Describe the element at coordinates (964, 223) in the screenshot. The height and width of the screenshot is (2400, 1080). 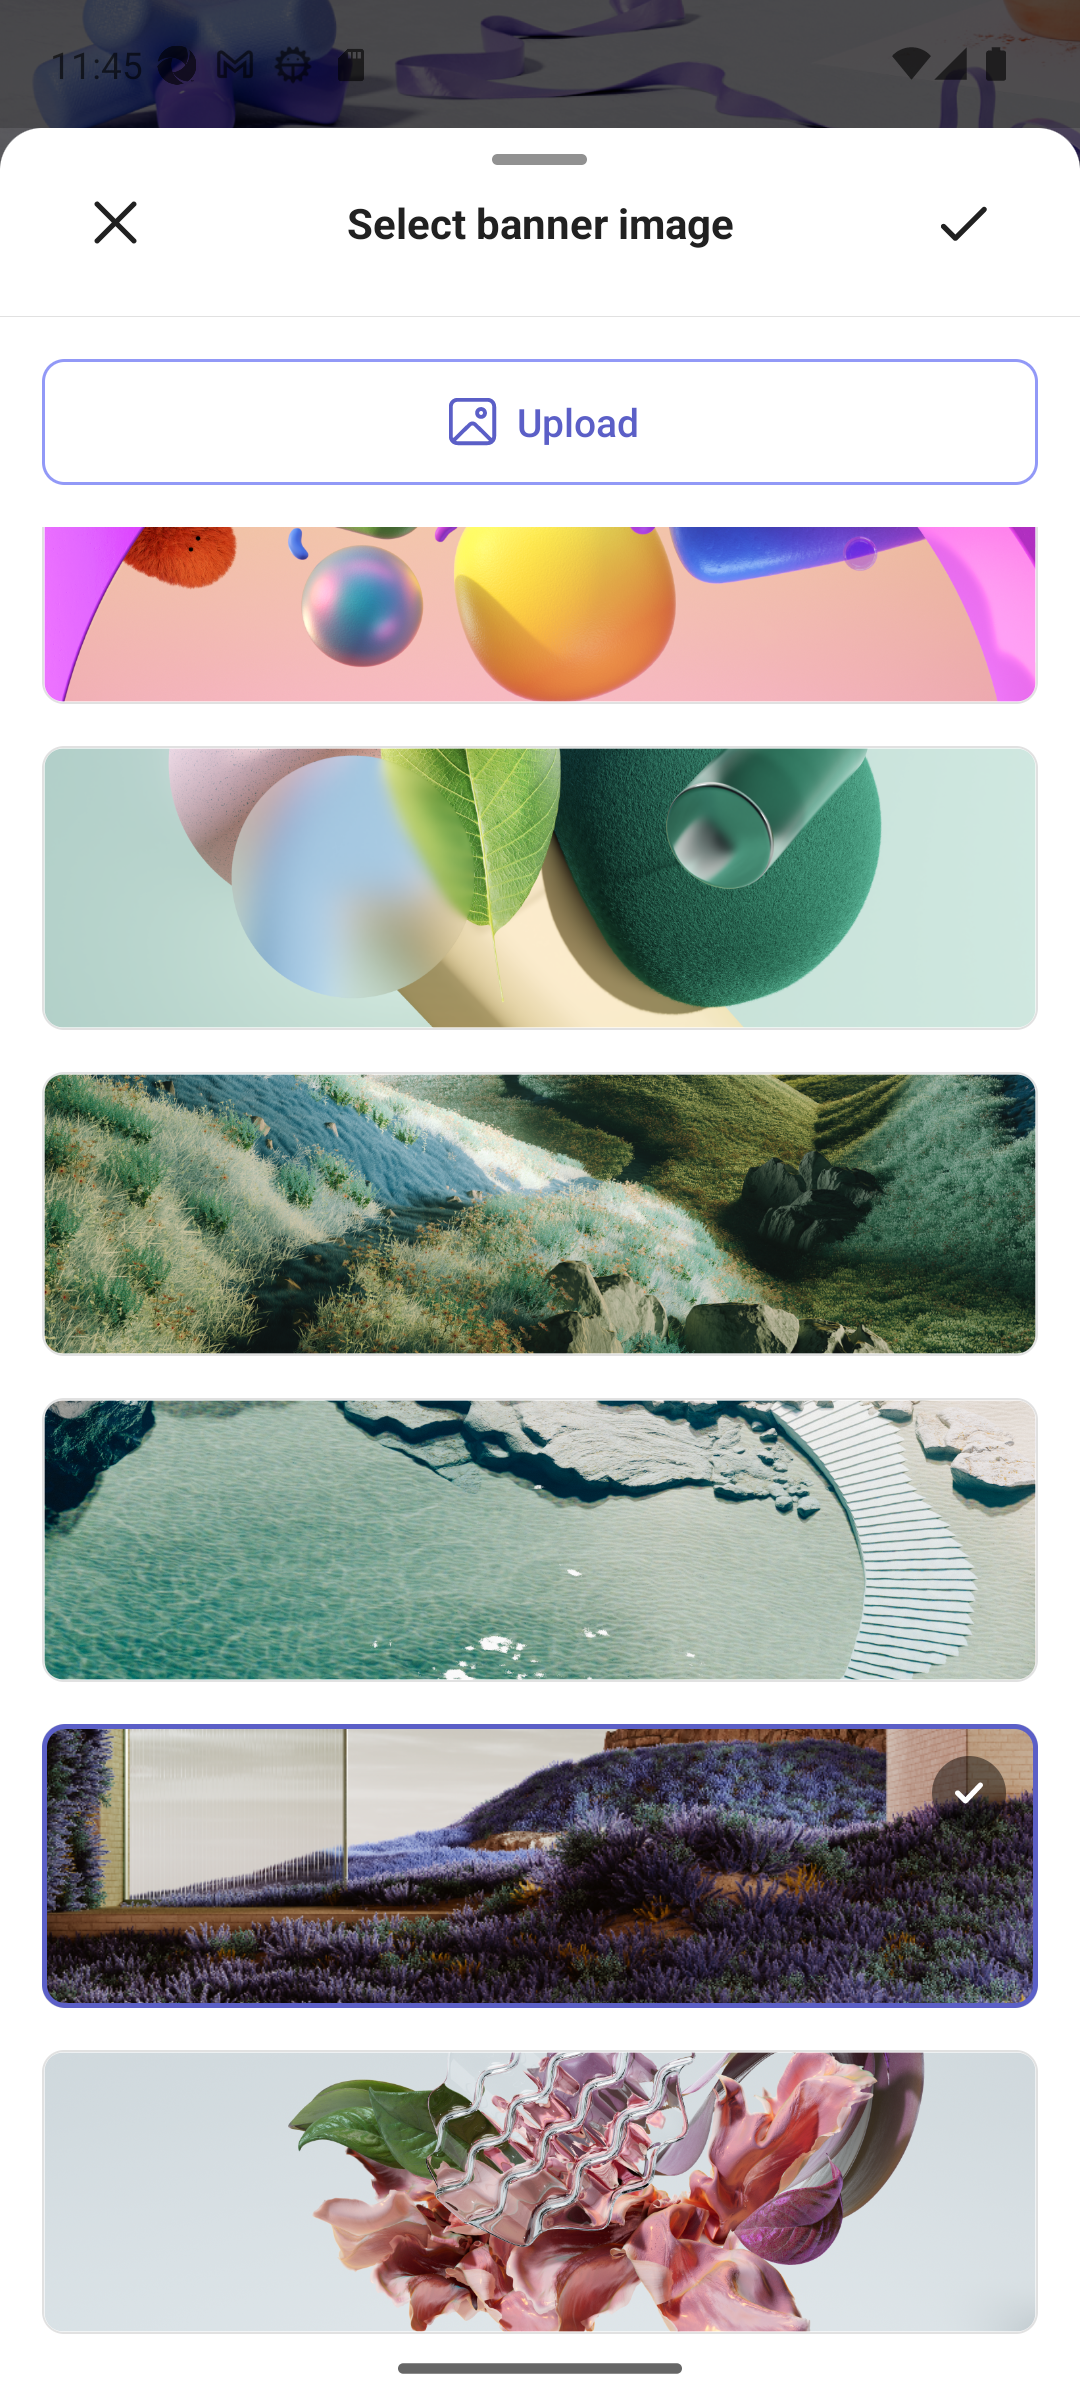
I see `Save` at that location.